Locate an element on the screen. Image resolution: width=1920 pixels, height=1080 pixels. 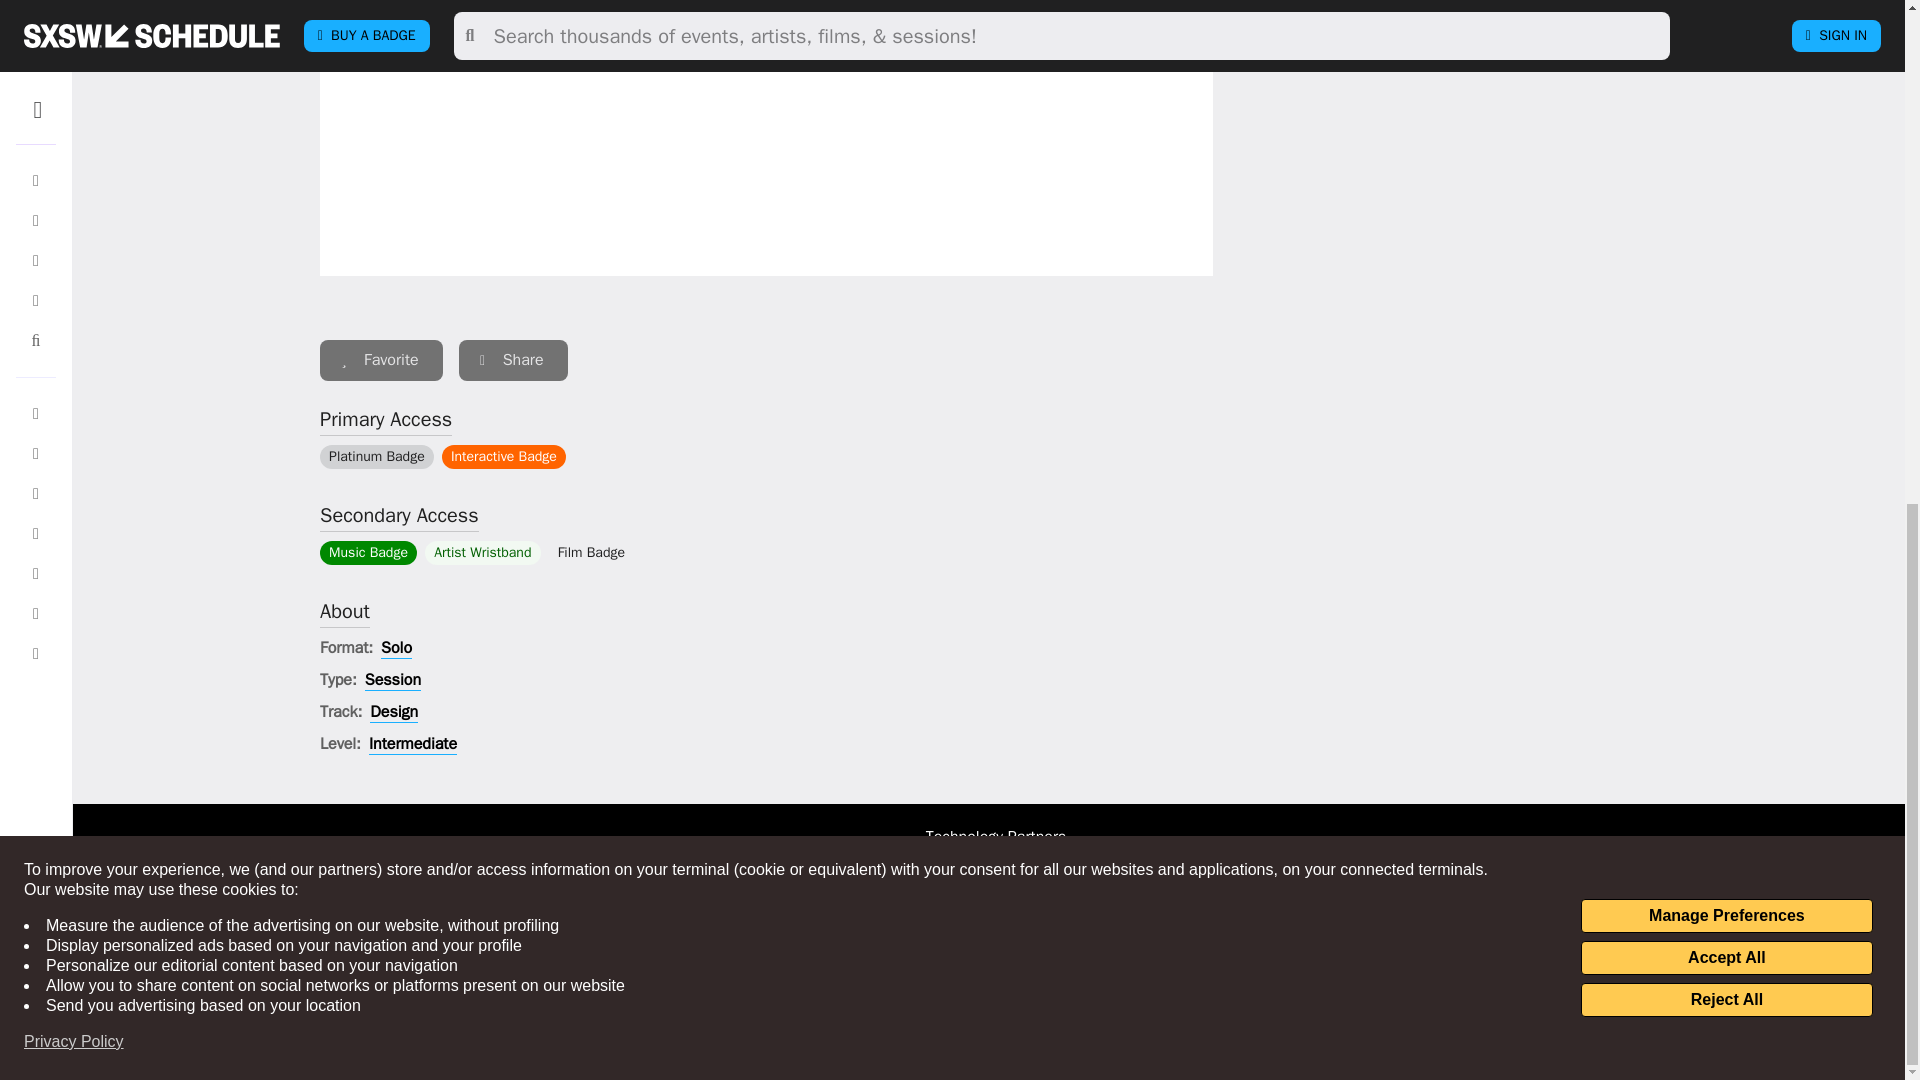
Privacy Policy is located at coordinates (74, 102).